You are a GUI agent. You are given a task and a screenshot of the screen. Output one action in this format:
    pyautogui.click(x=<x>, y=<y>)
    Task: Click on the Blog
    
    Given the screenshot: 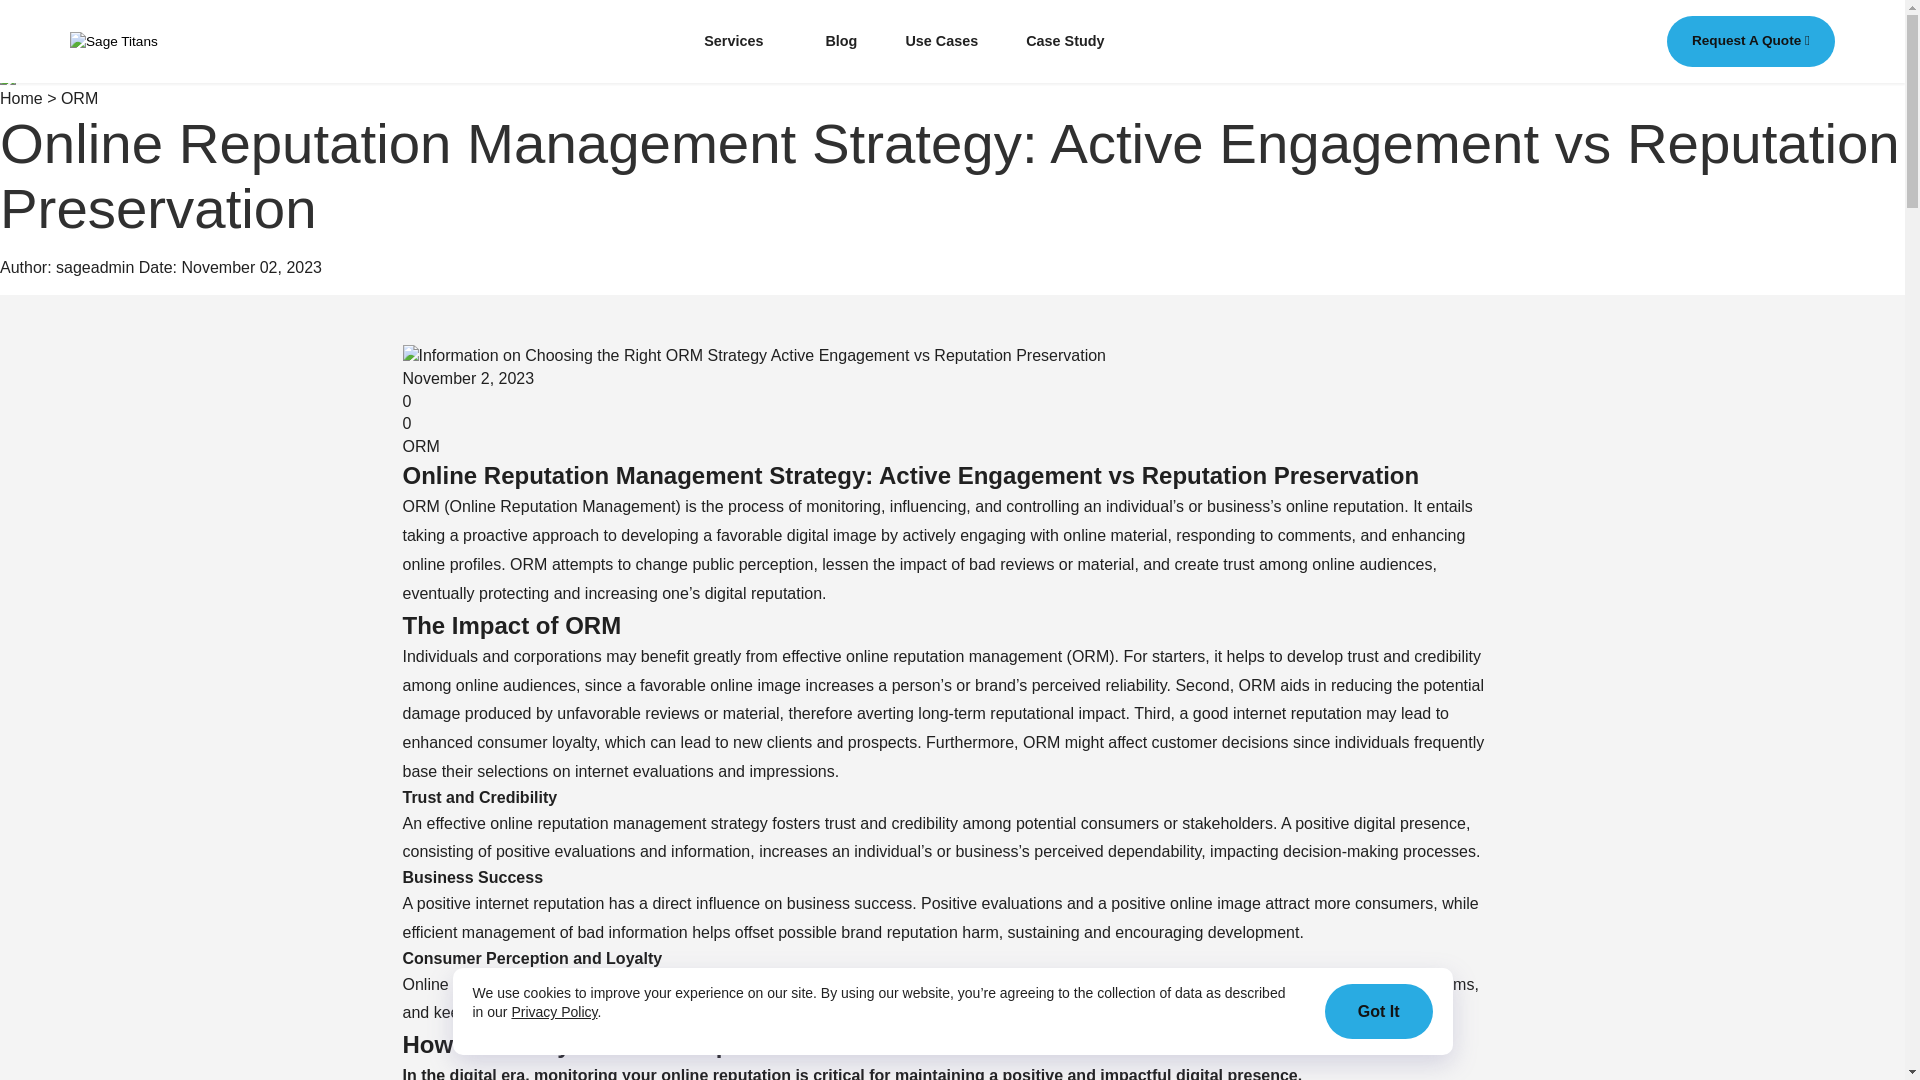 What is the action you would take?
    pyautogui.click(x=840, y=40)
    